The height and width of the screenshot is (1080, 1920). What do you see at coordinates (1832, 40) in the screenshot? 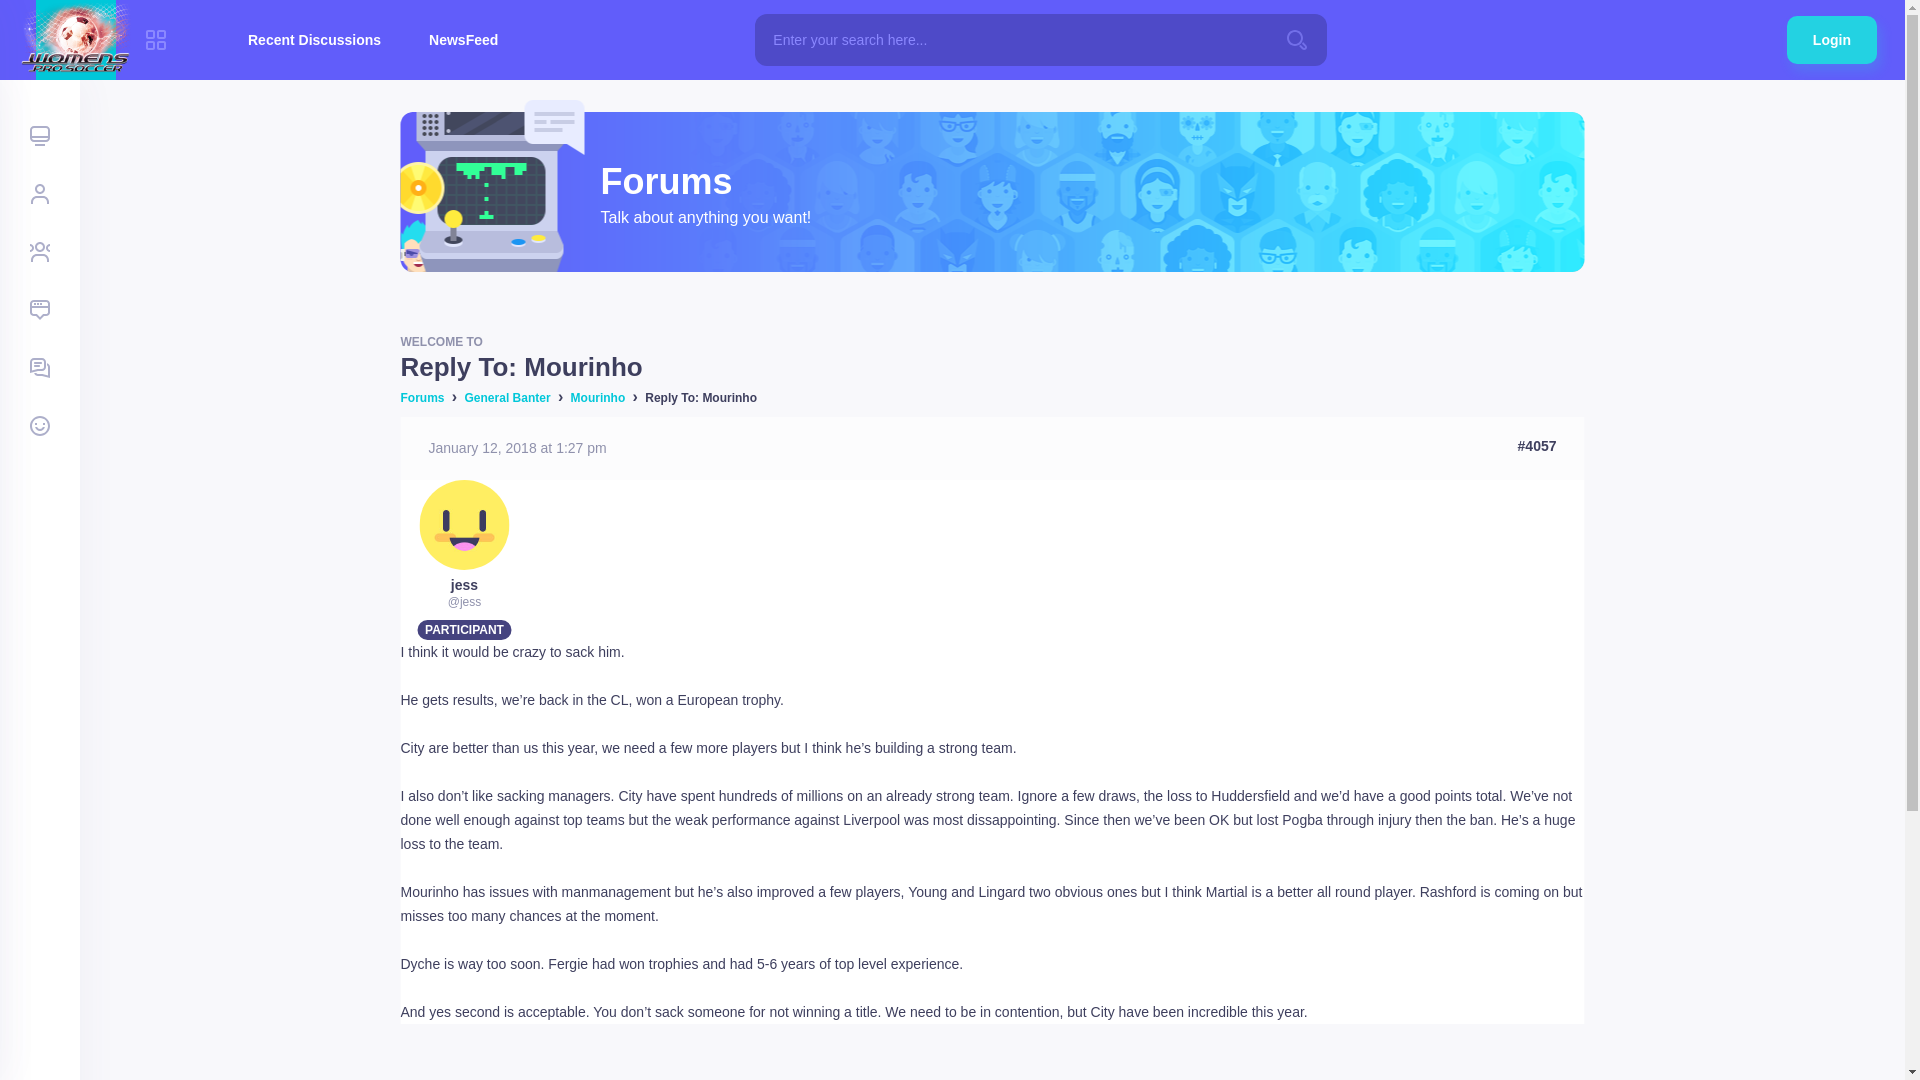
I see `Login` at bounding box center [1832, 40].